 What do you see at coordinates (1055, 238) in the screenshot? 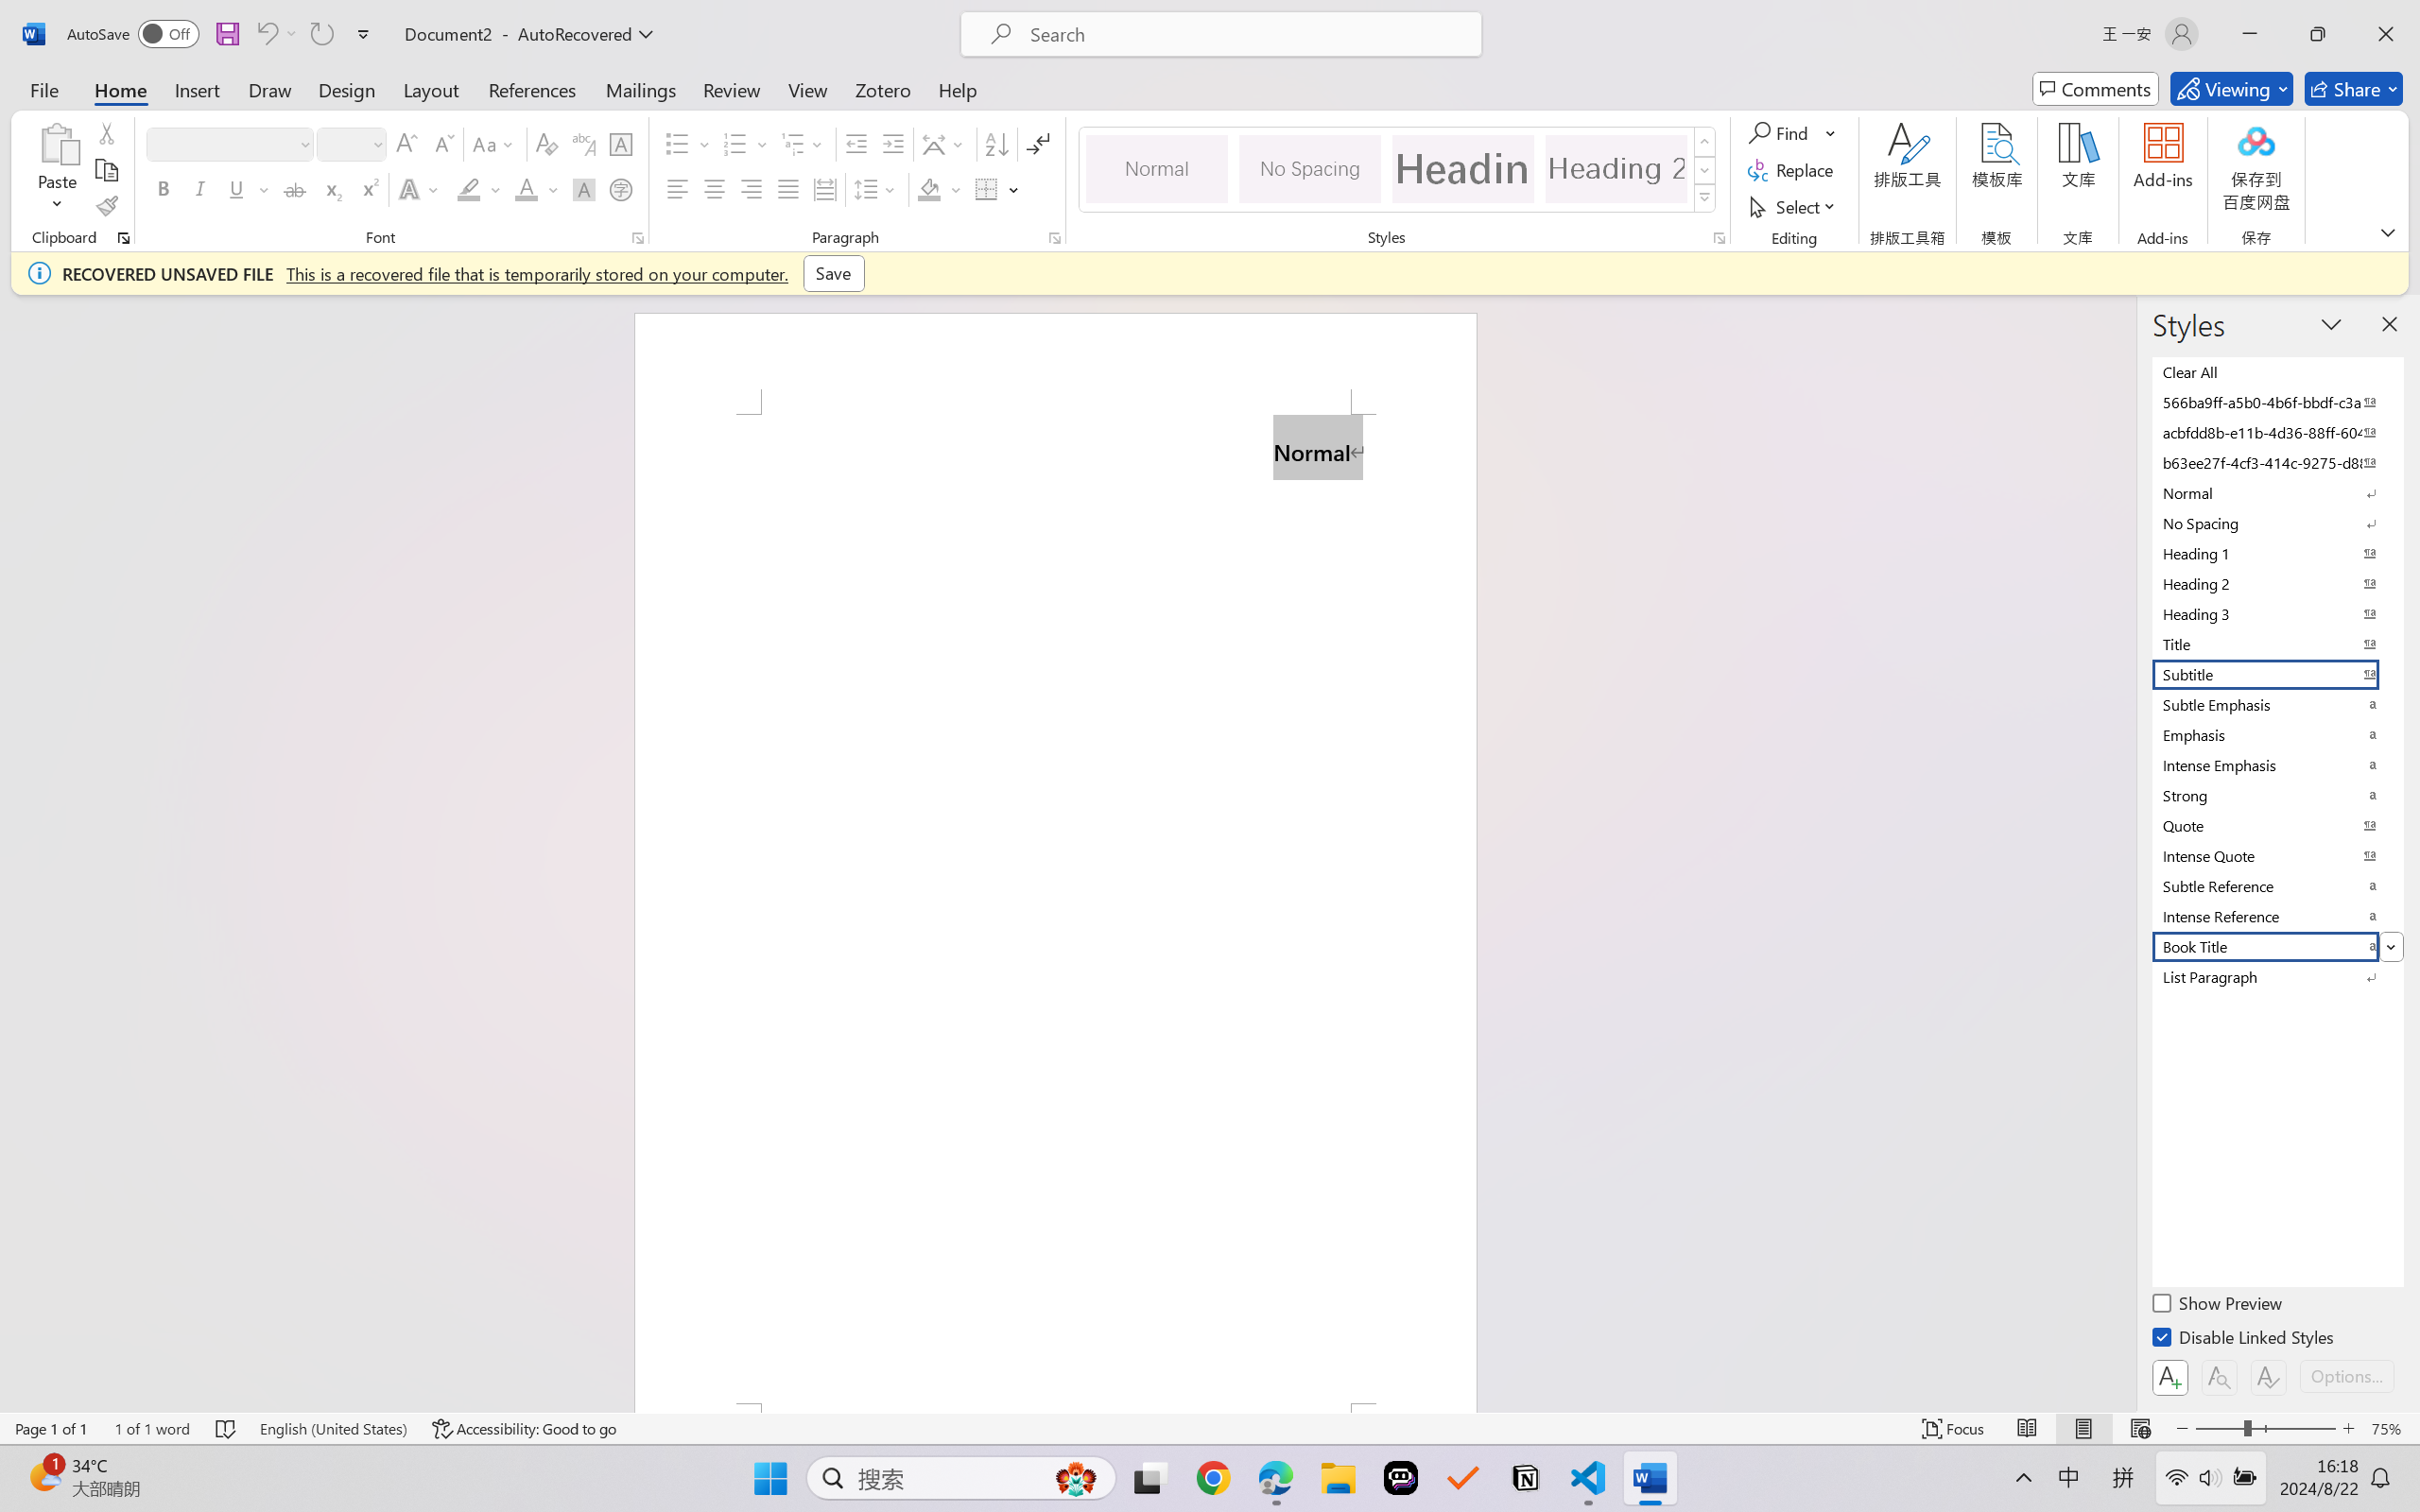
I see `Paragraph...` at bounding box center [1055, 238].